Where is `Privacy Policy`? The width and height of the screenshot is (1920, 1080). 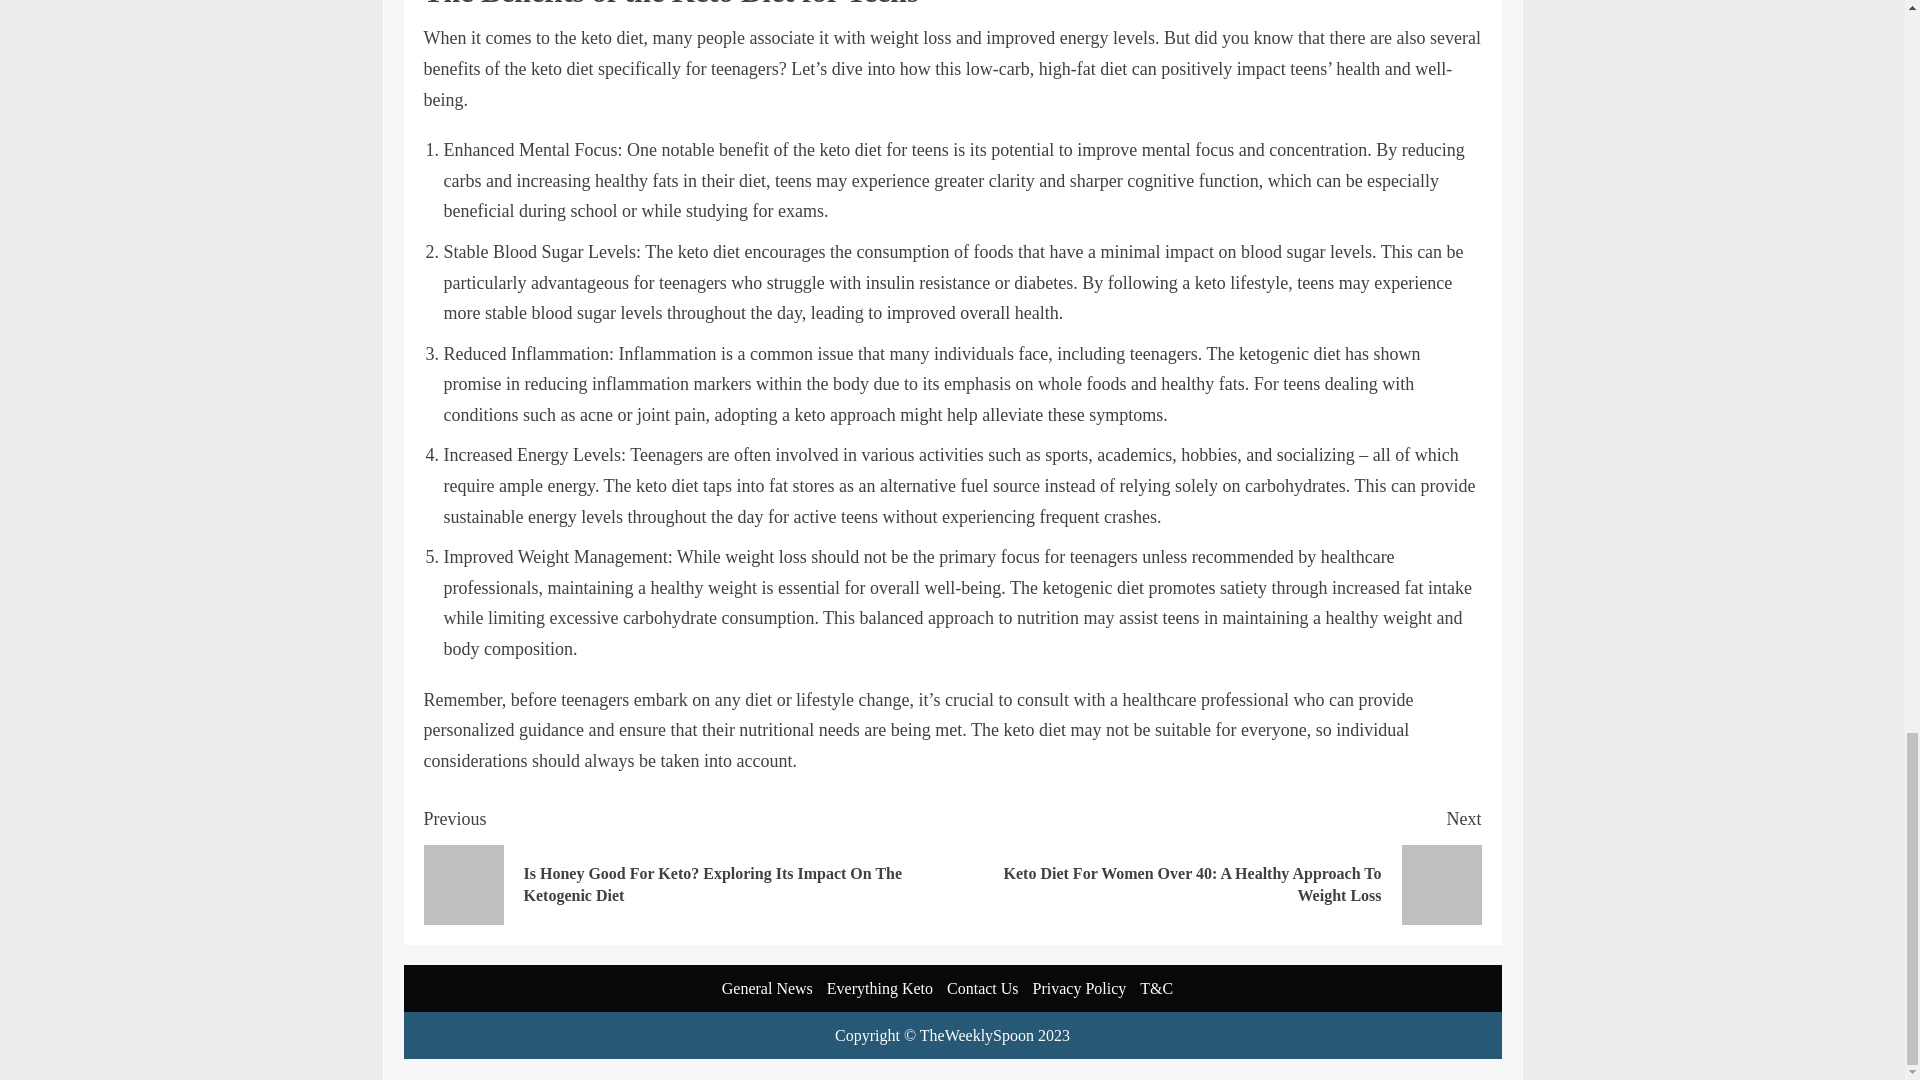 Privacy Policy is located at coordinates (1080, 988).